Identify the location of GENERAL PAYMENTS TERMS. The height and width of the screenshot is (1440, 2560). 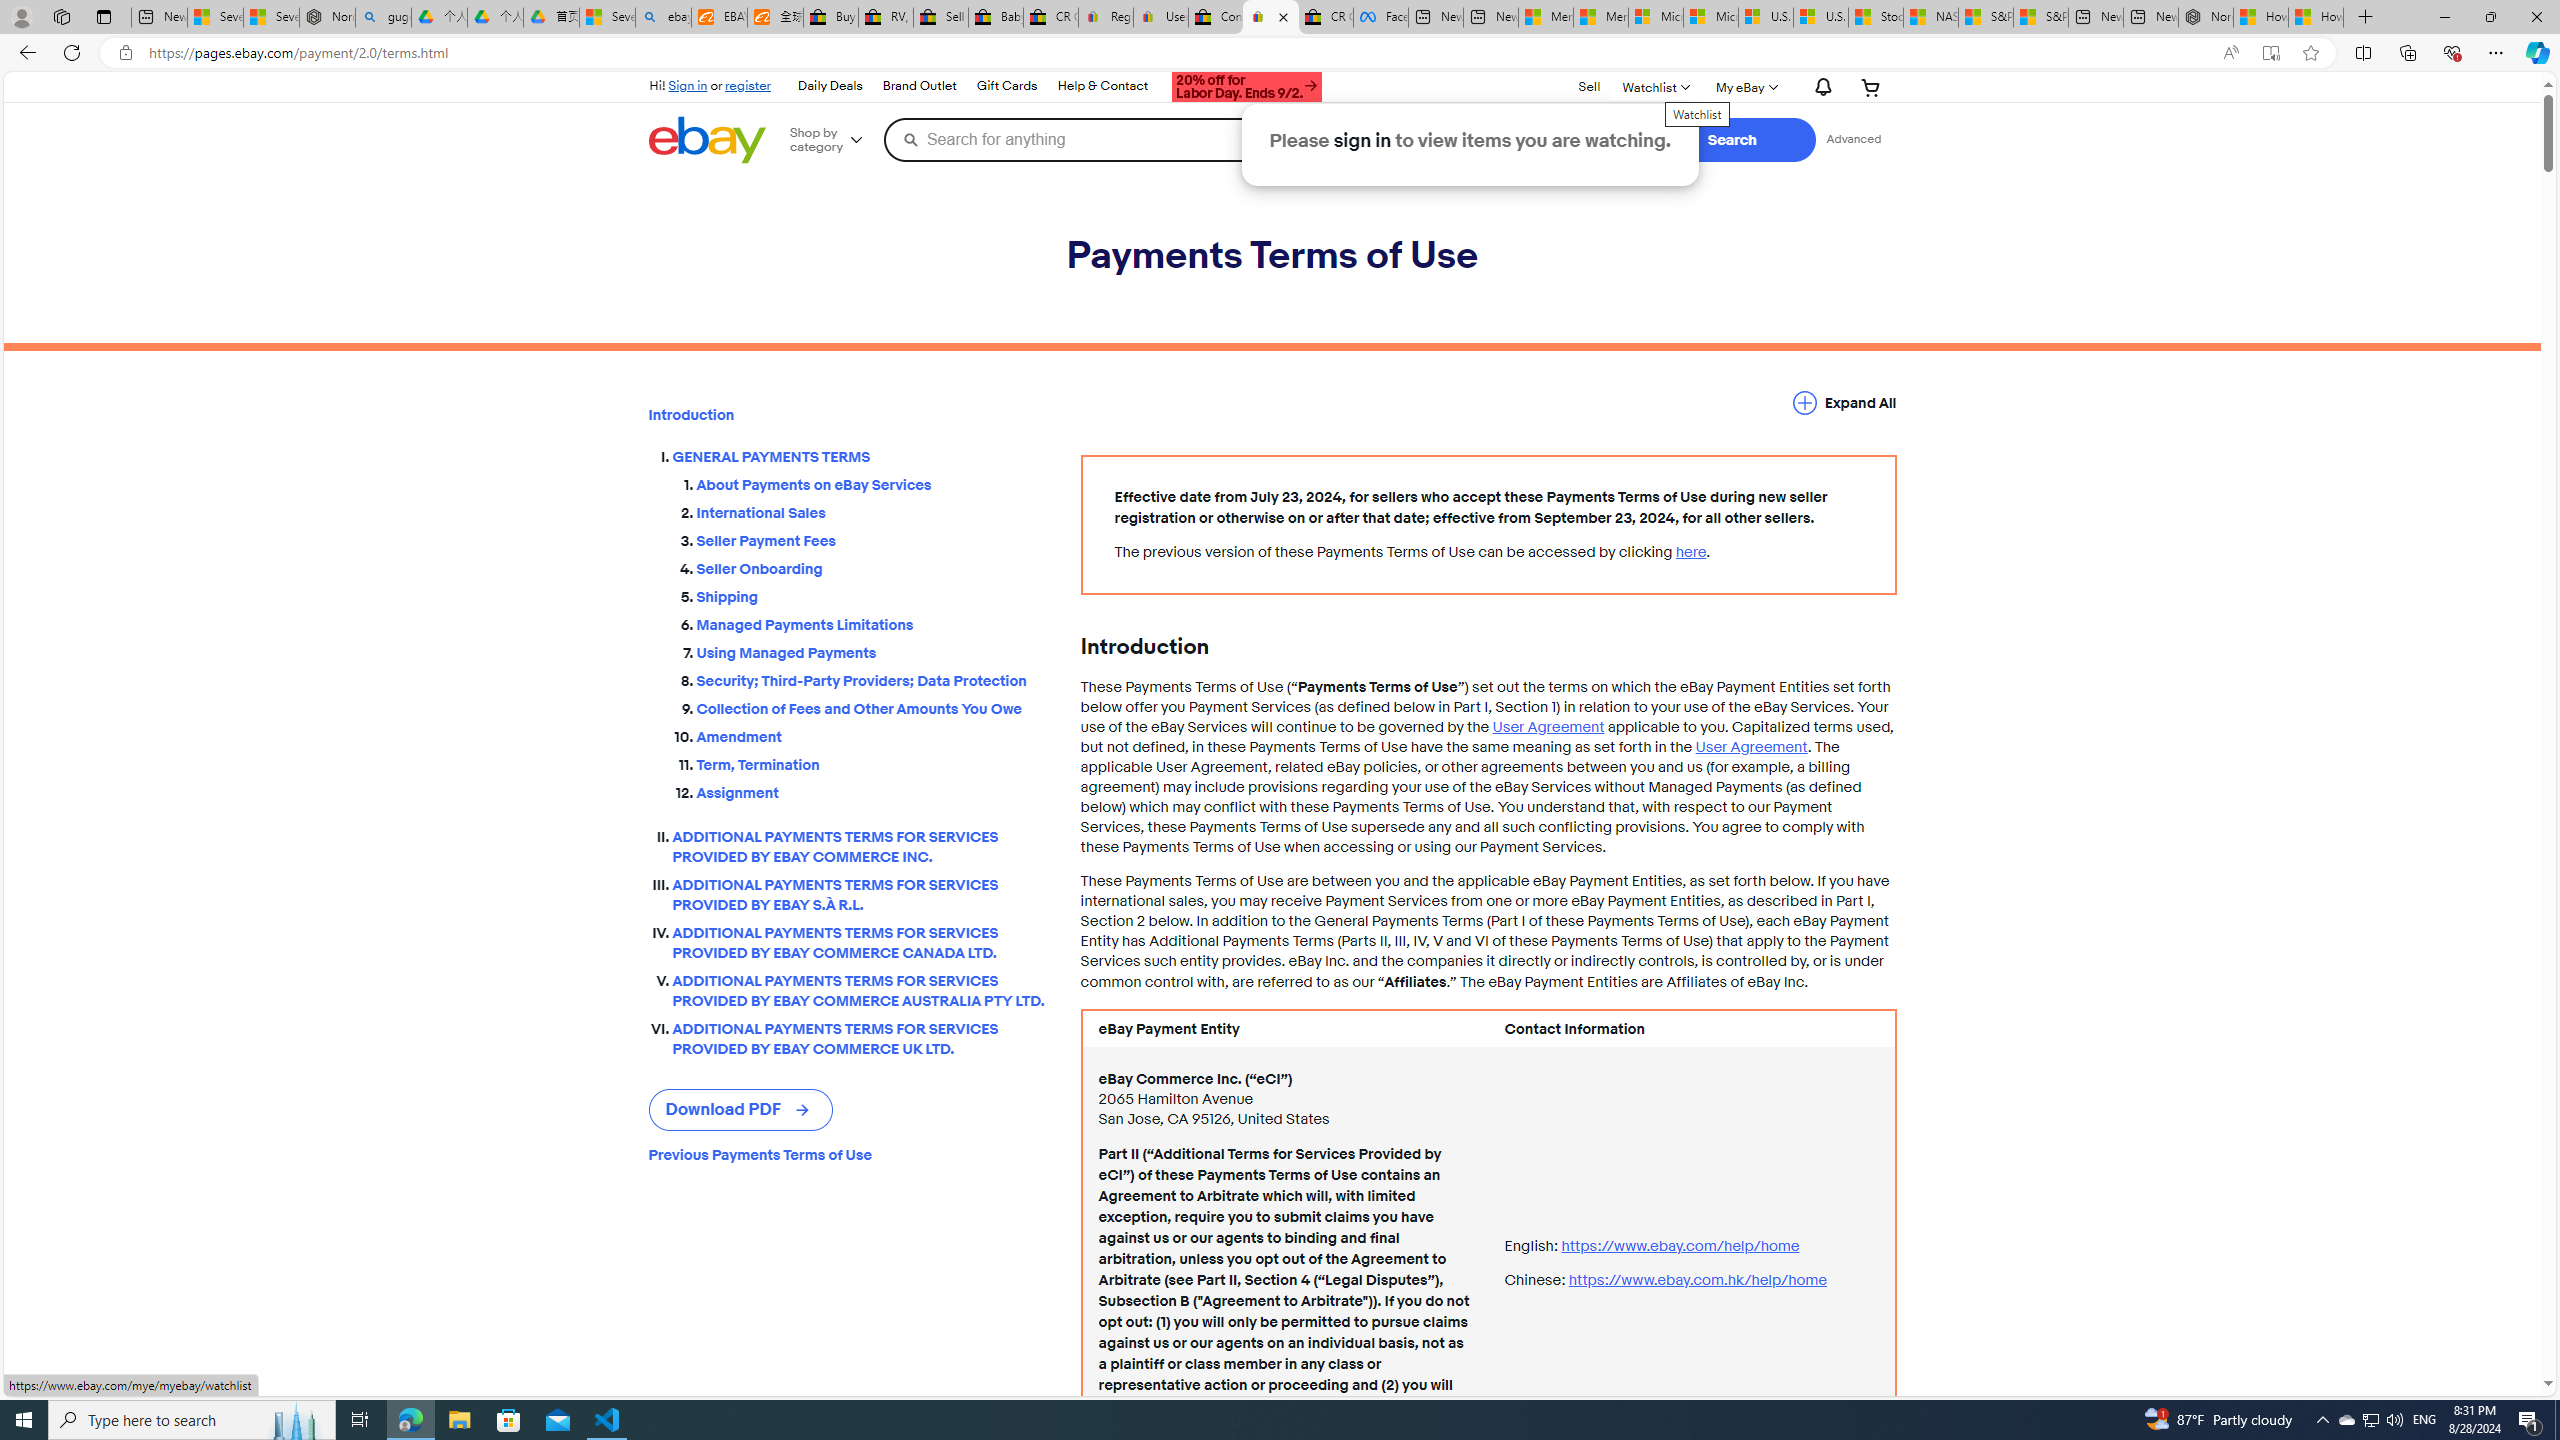
(860, 457).